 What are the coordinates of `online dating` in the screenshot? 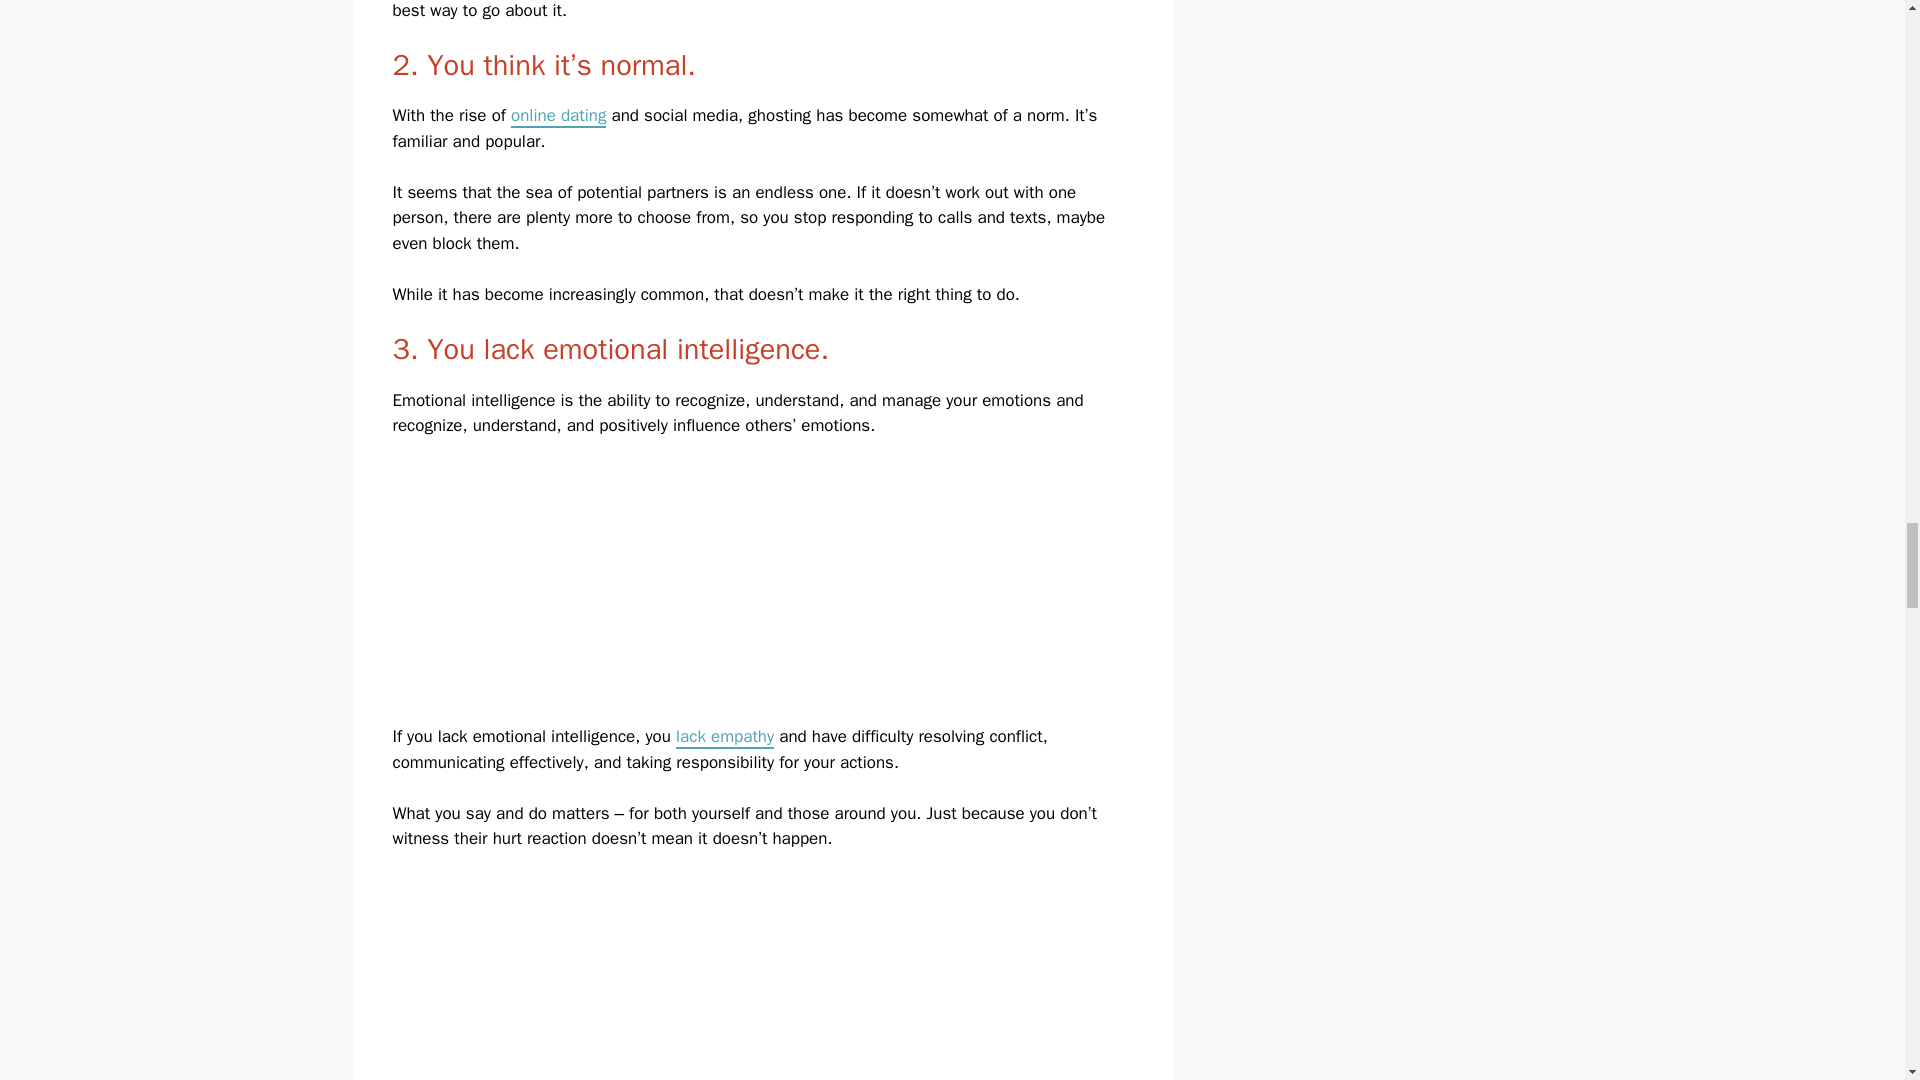 It's located at (558, 116).